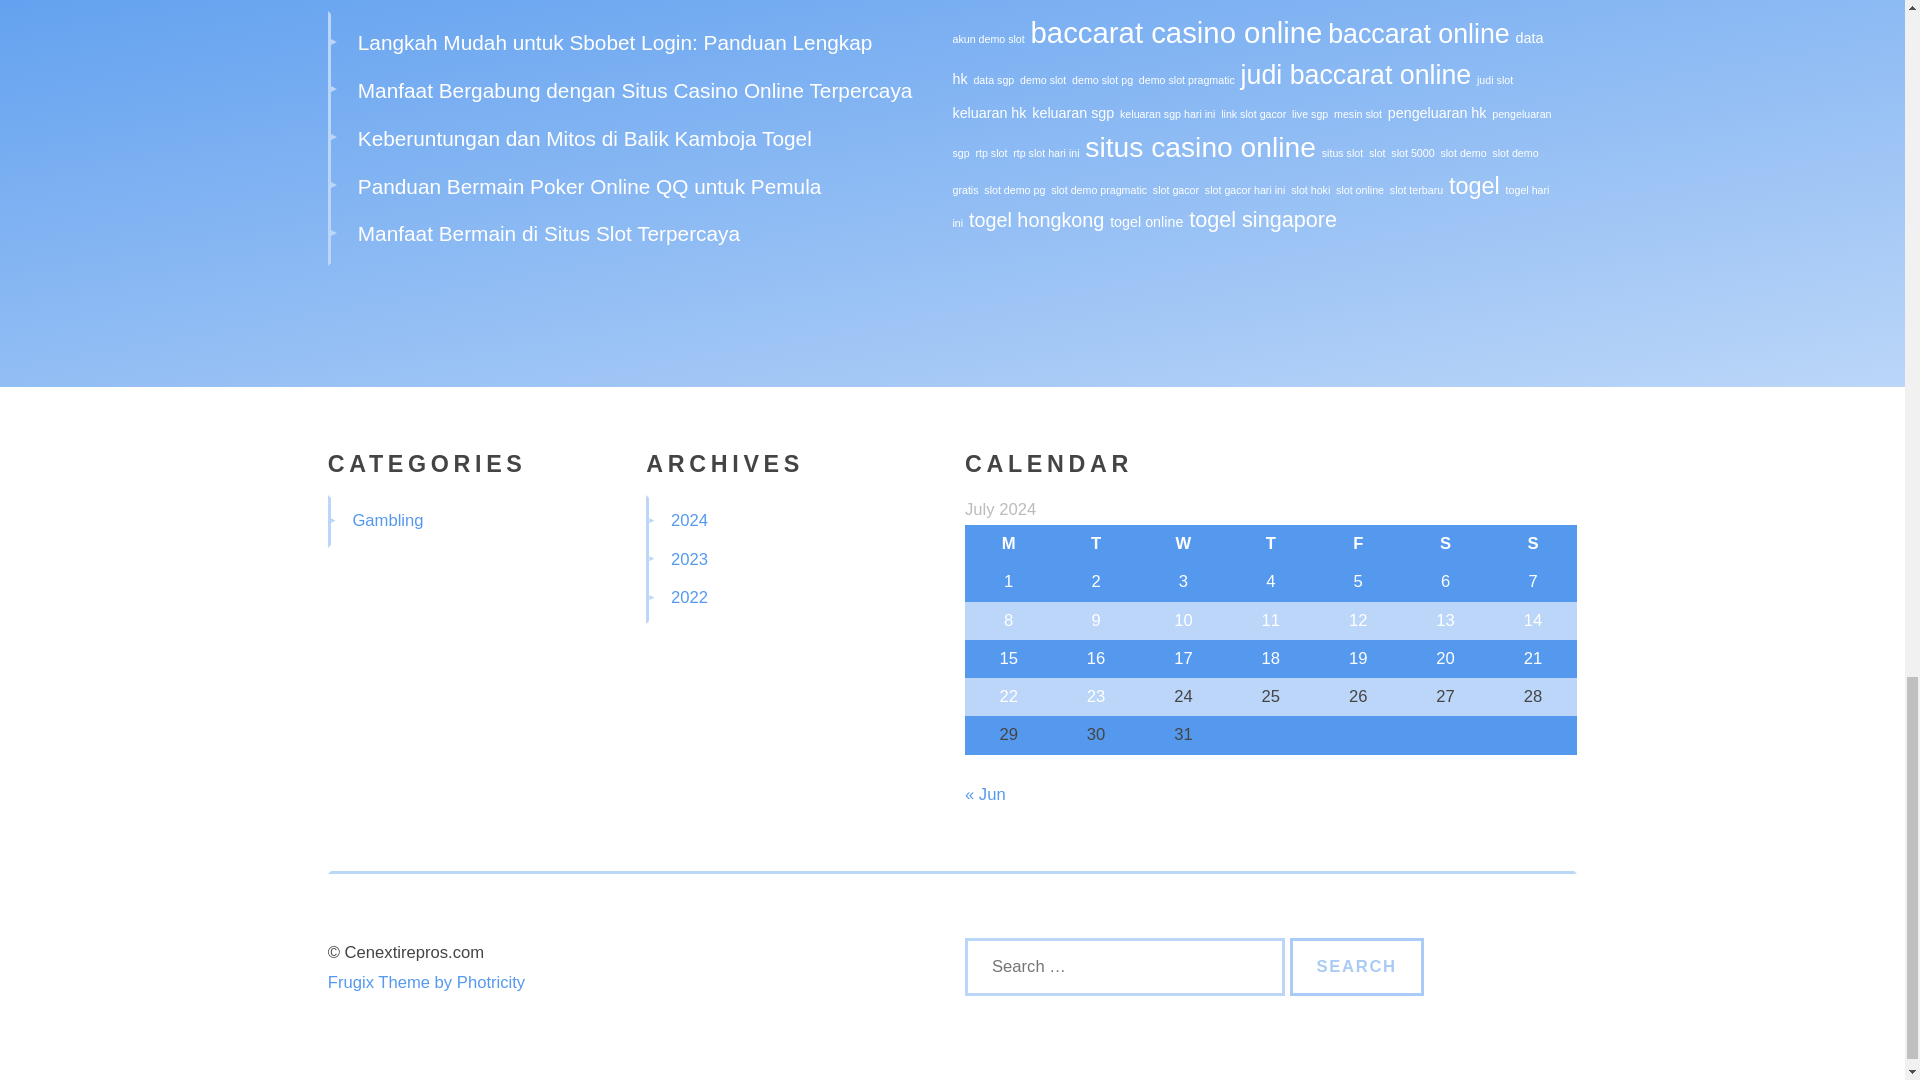  I want to click on Search, so click(1357, 966).